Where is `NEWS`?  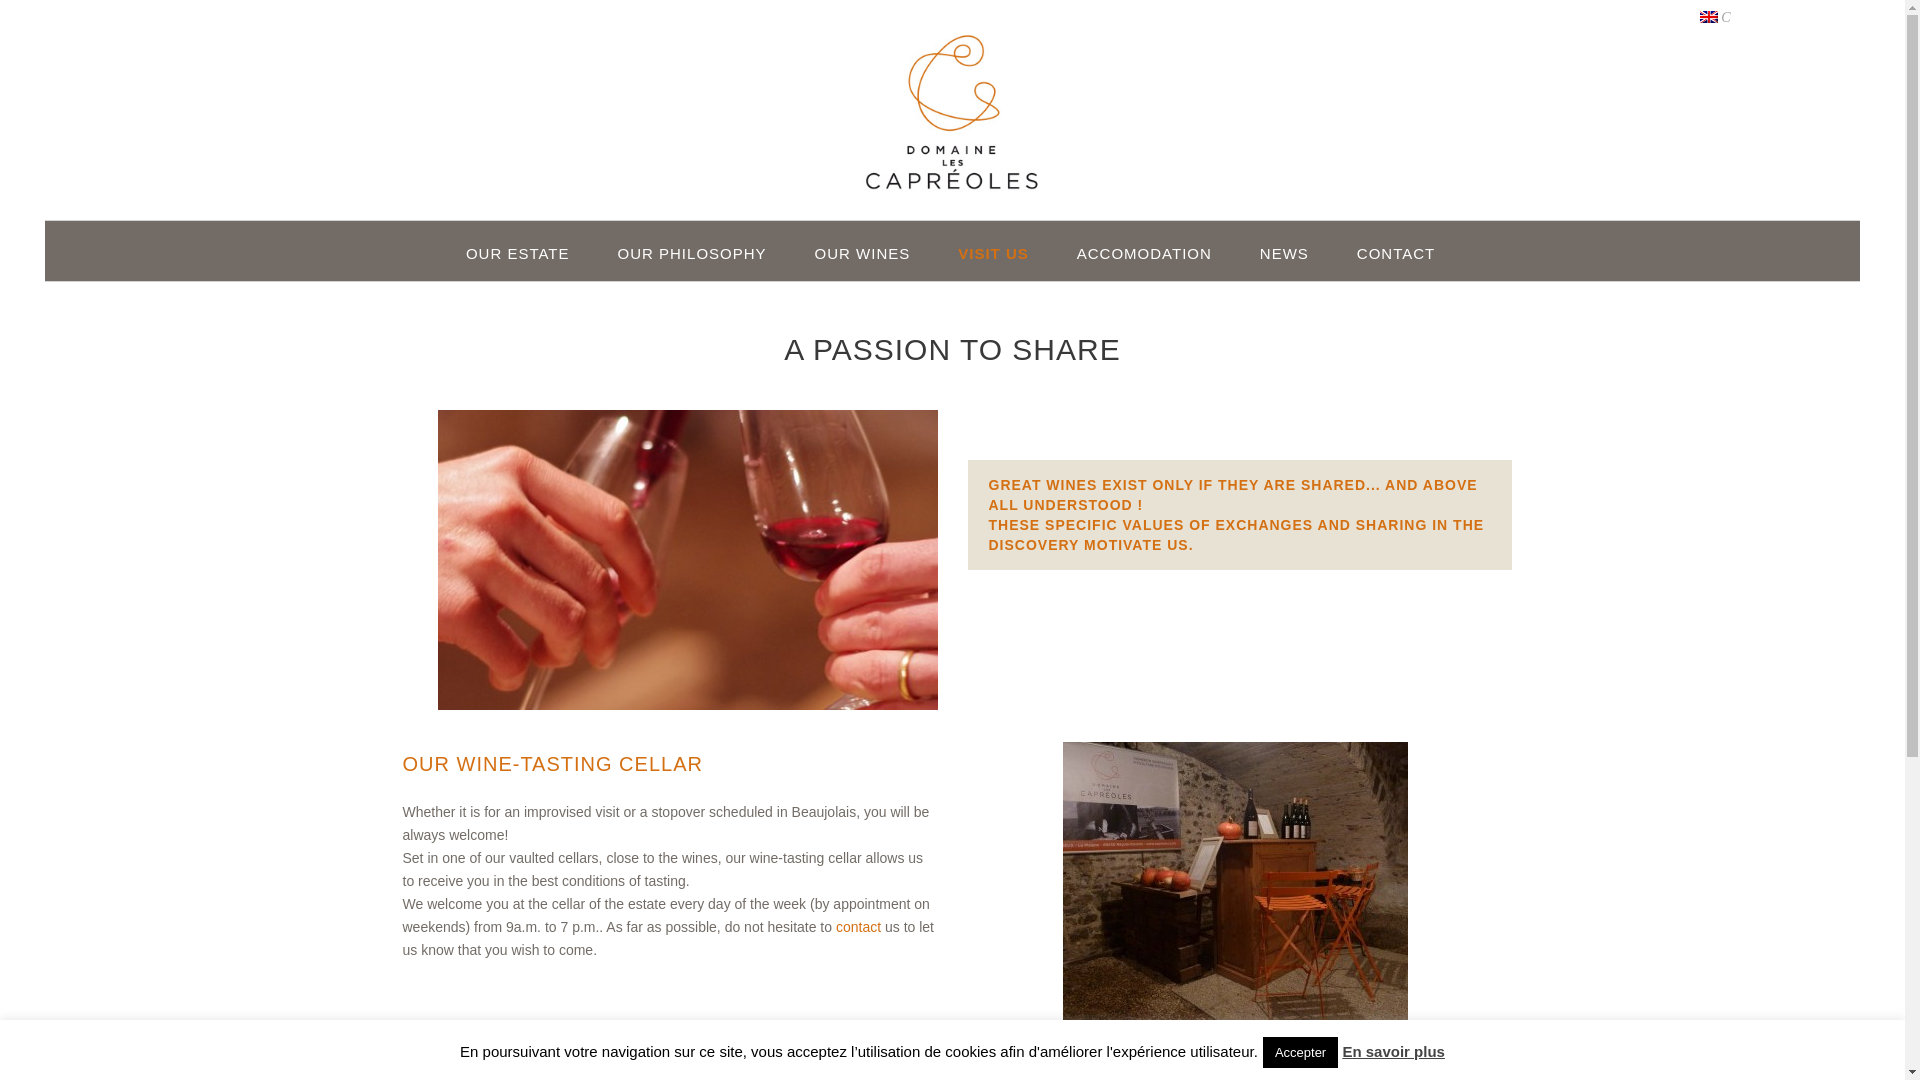 NEWS is located at coordinates (1284, 254).